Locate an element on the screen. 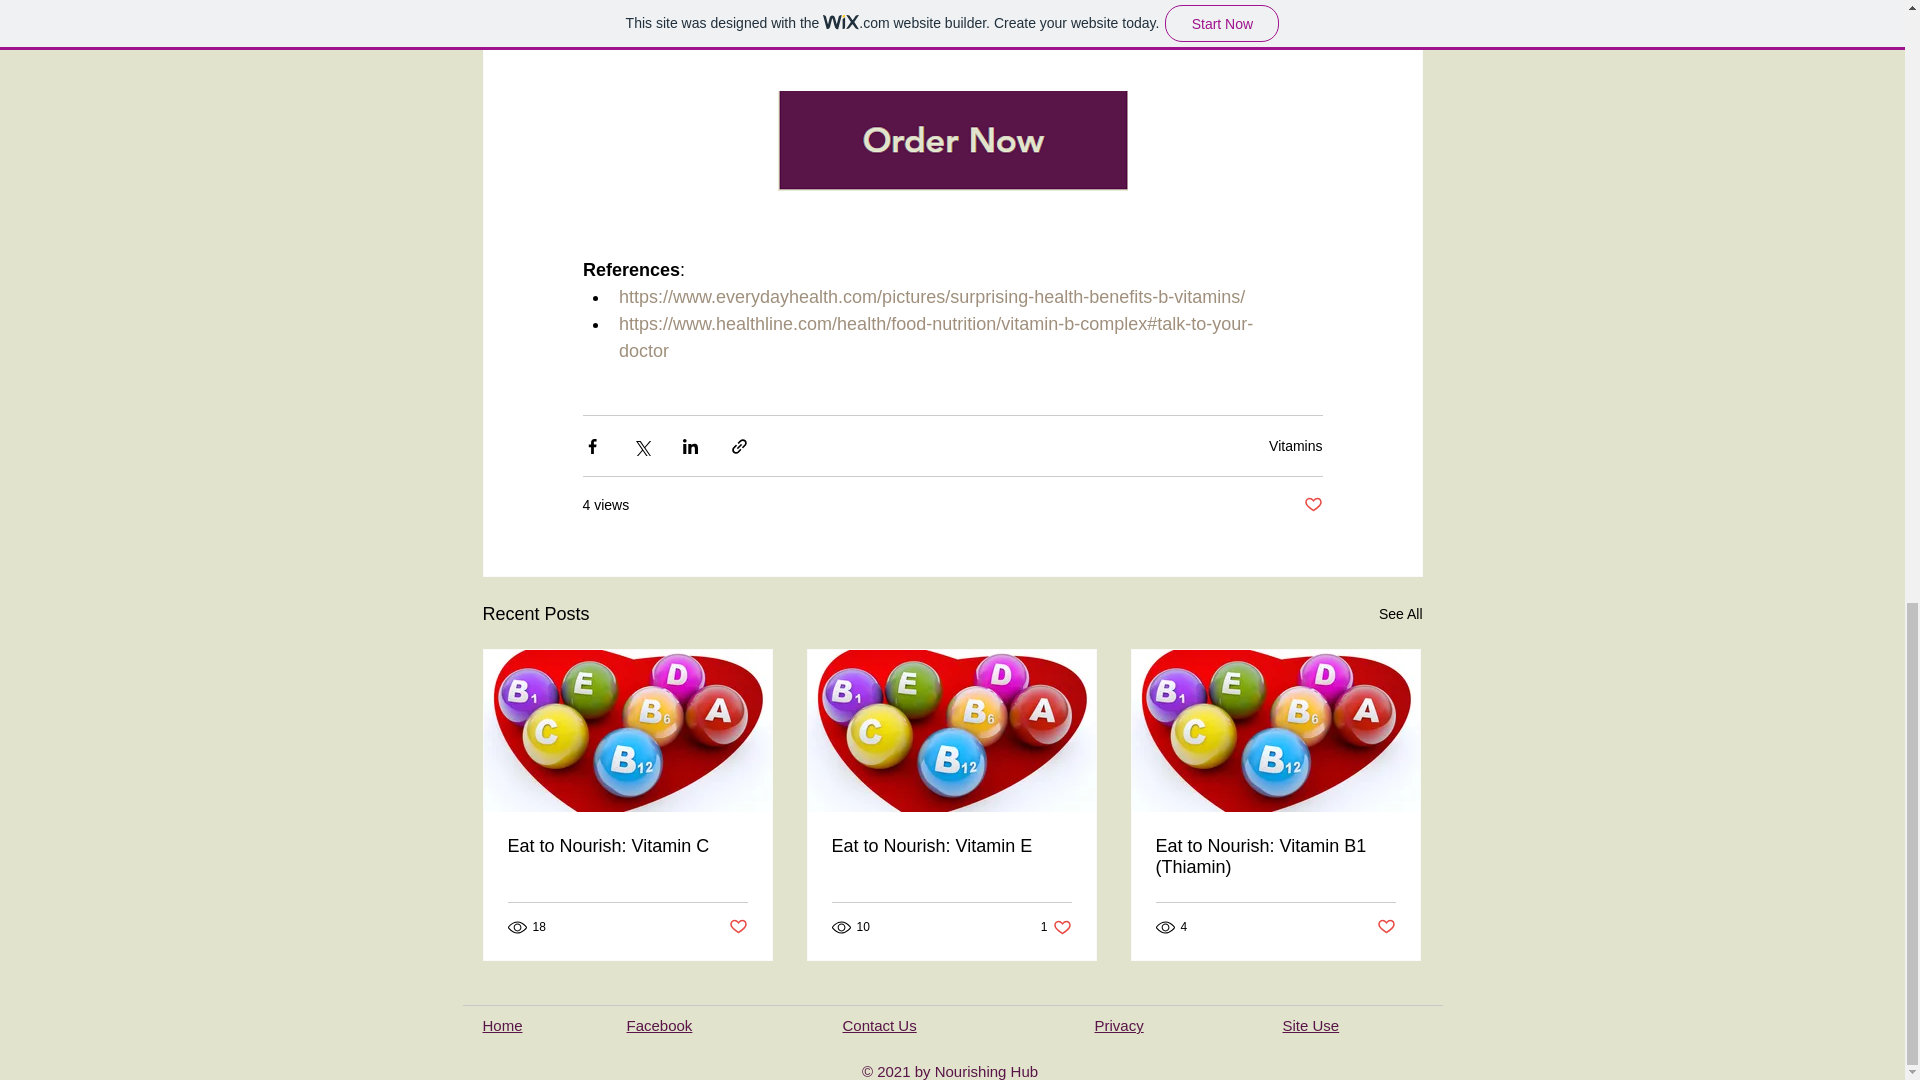  See All is located at coordinates (1400, 614).